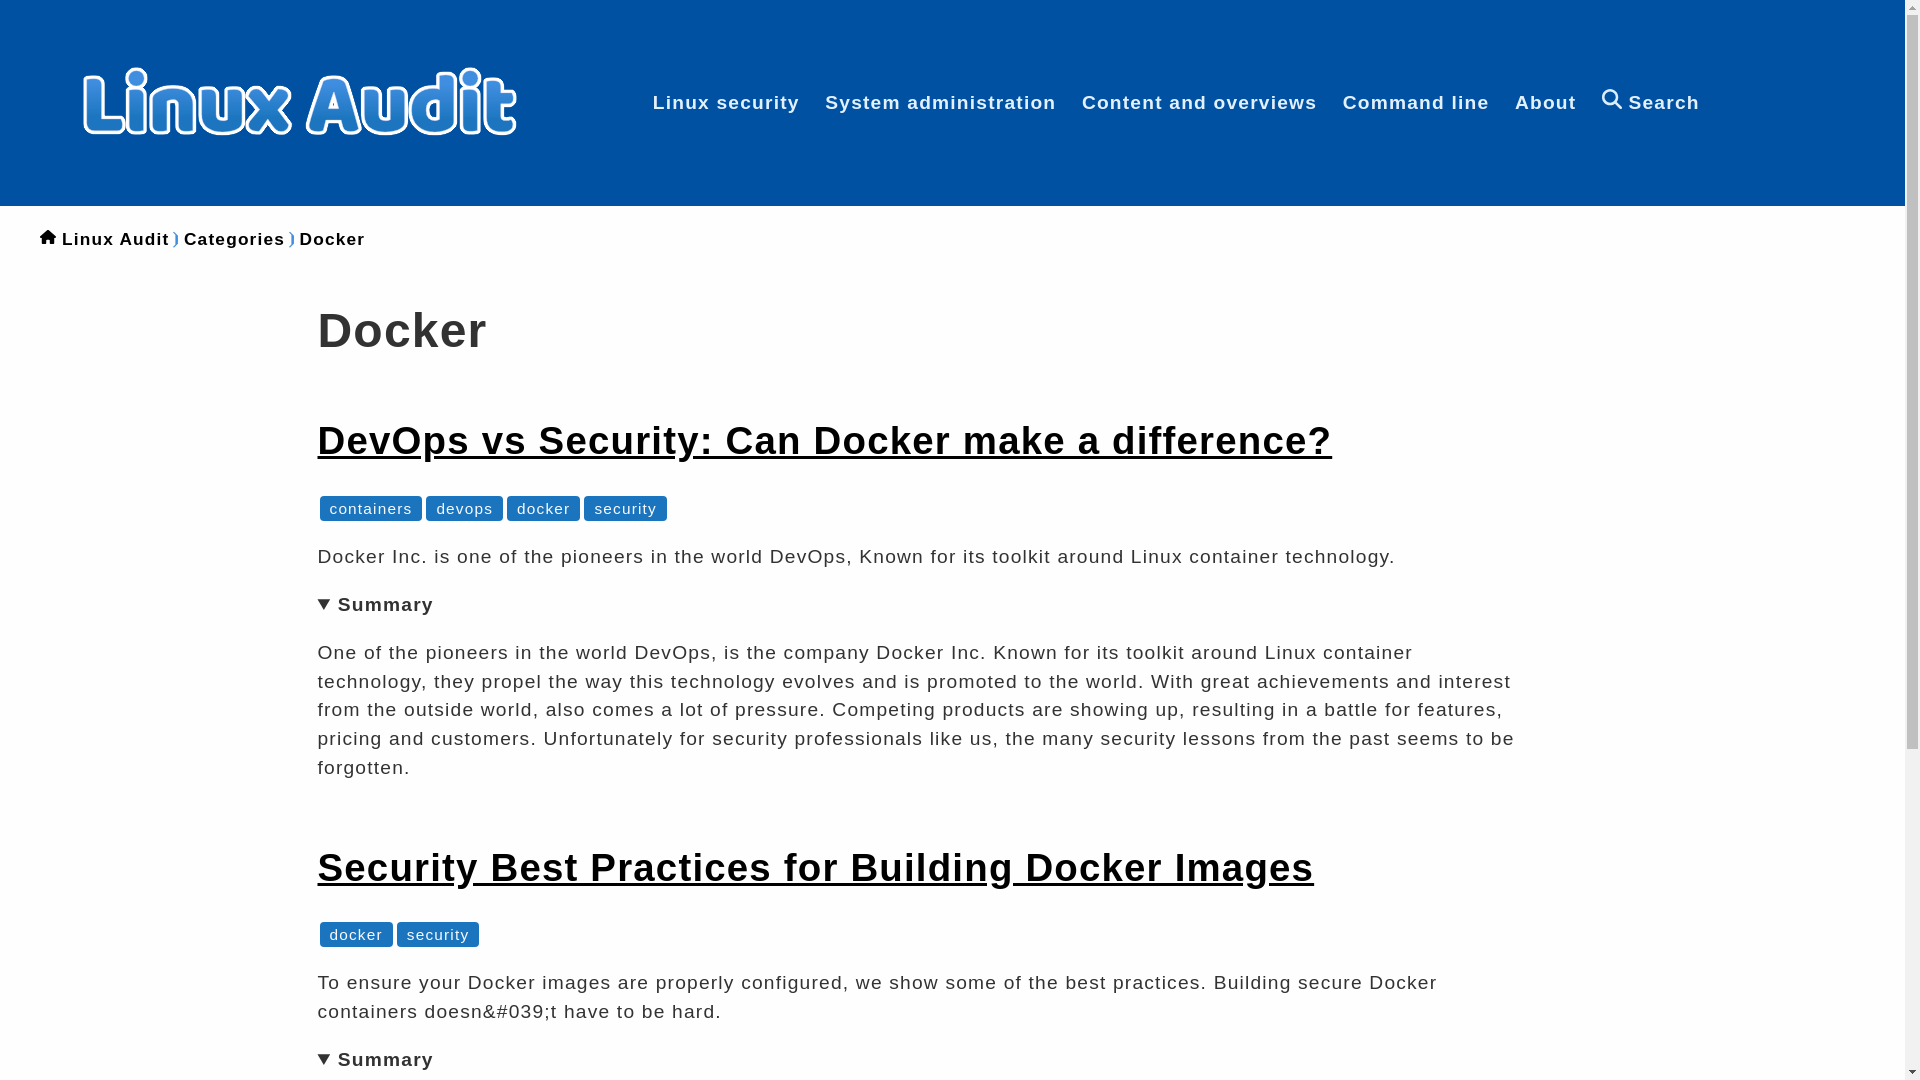 The width and height of the screenshot is (1920, 1080). I want to click on Security Best Practices for Building Docker Images, so click(816, 866).